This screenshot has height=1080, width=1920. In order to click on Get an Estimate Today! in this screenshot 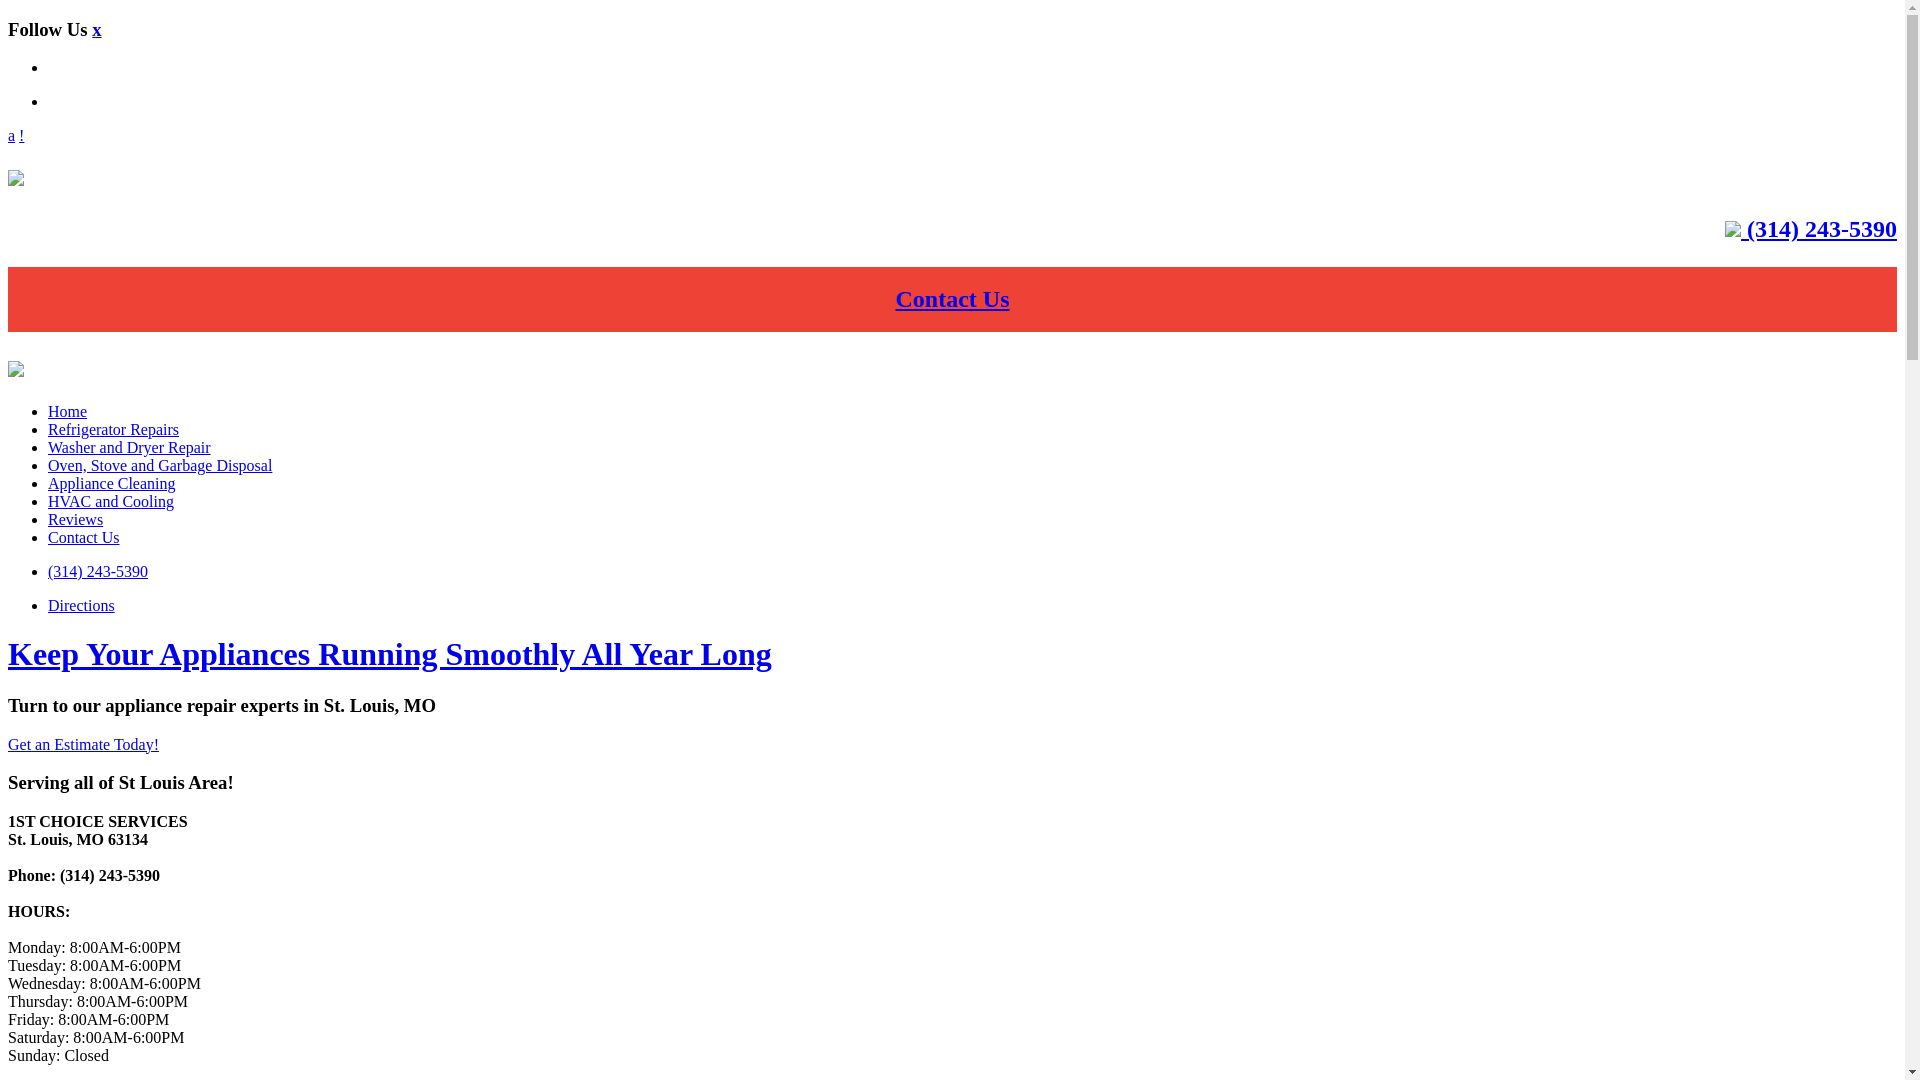, I will do `click(84, 744)`.